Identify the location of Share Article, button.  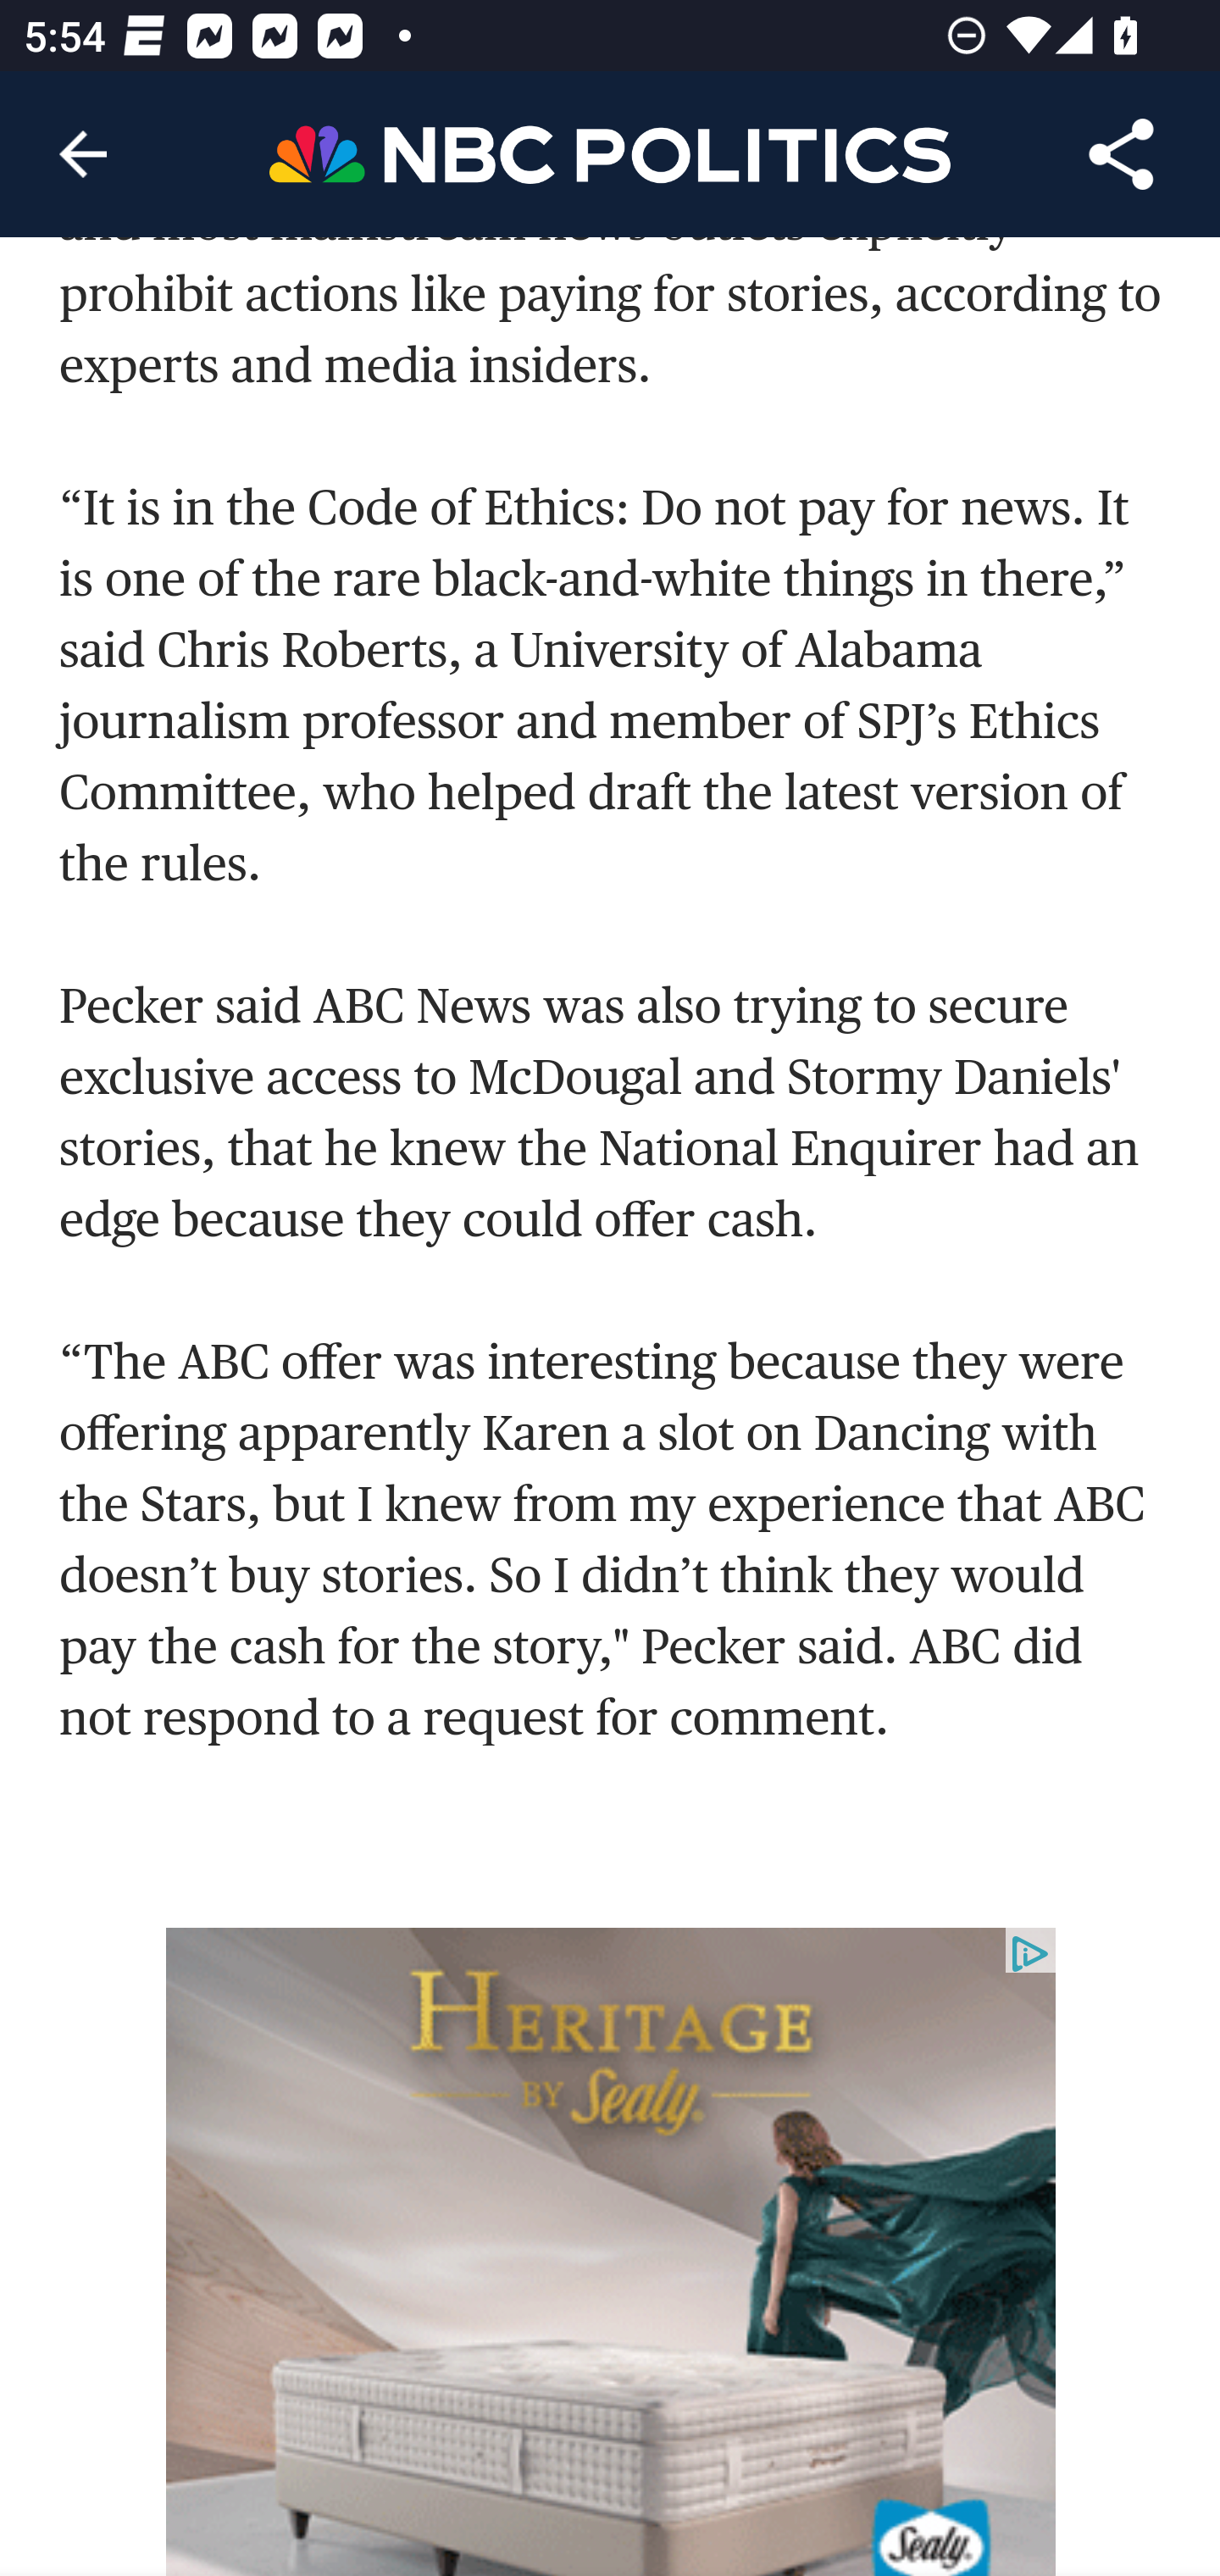
(1122, 154).